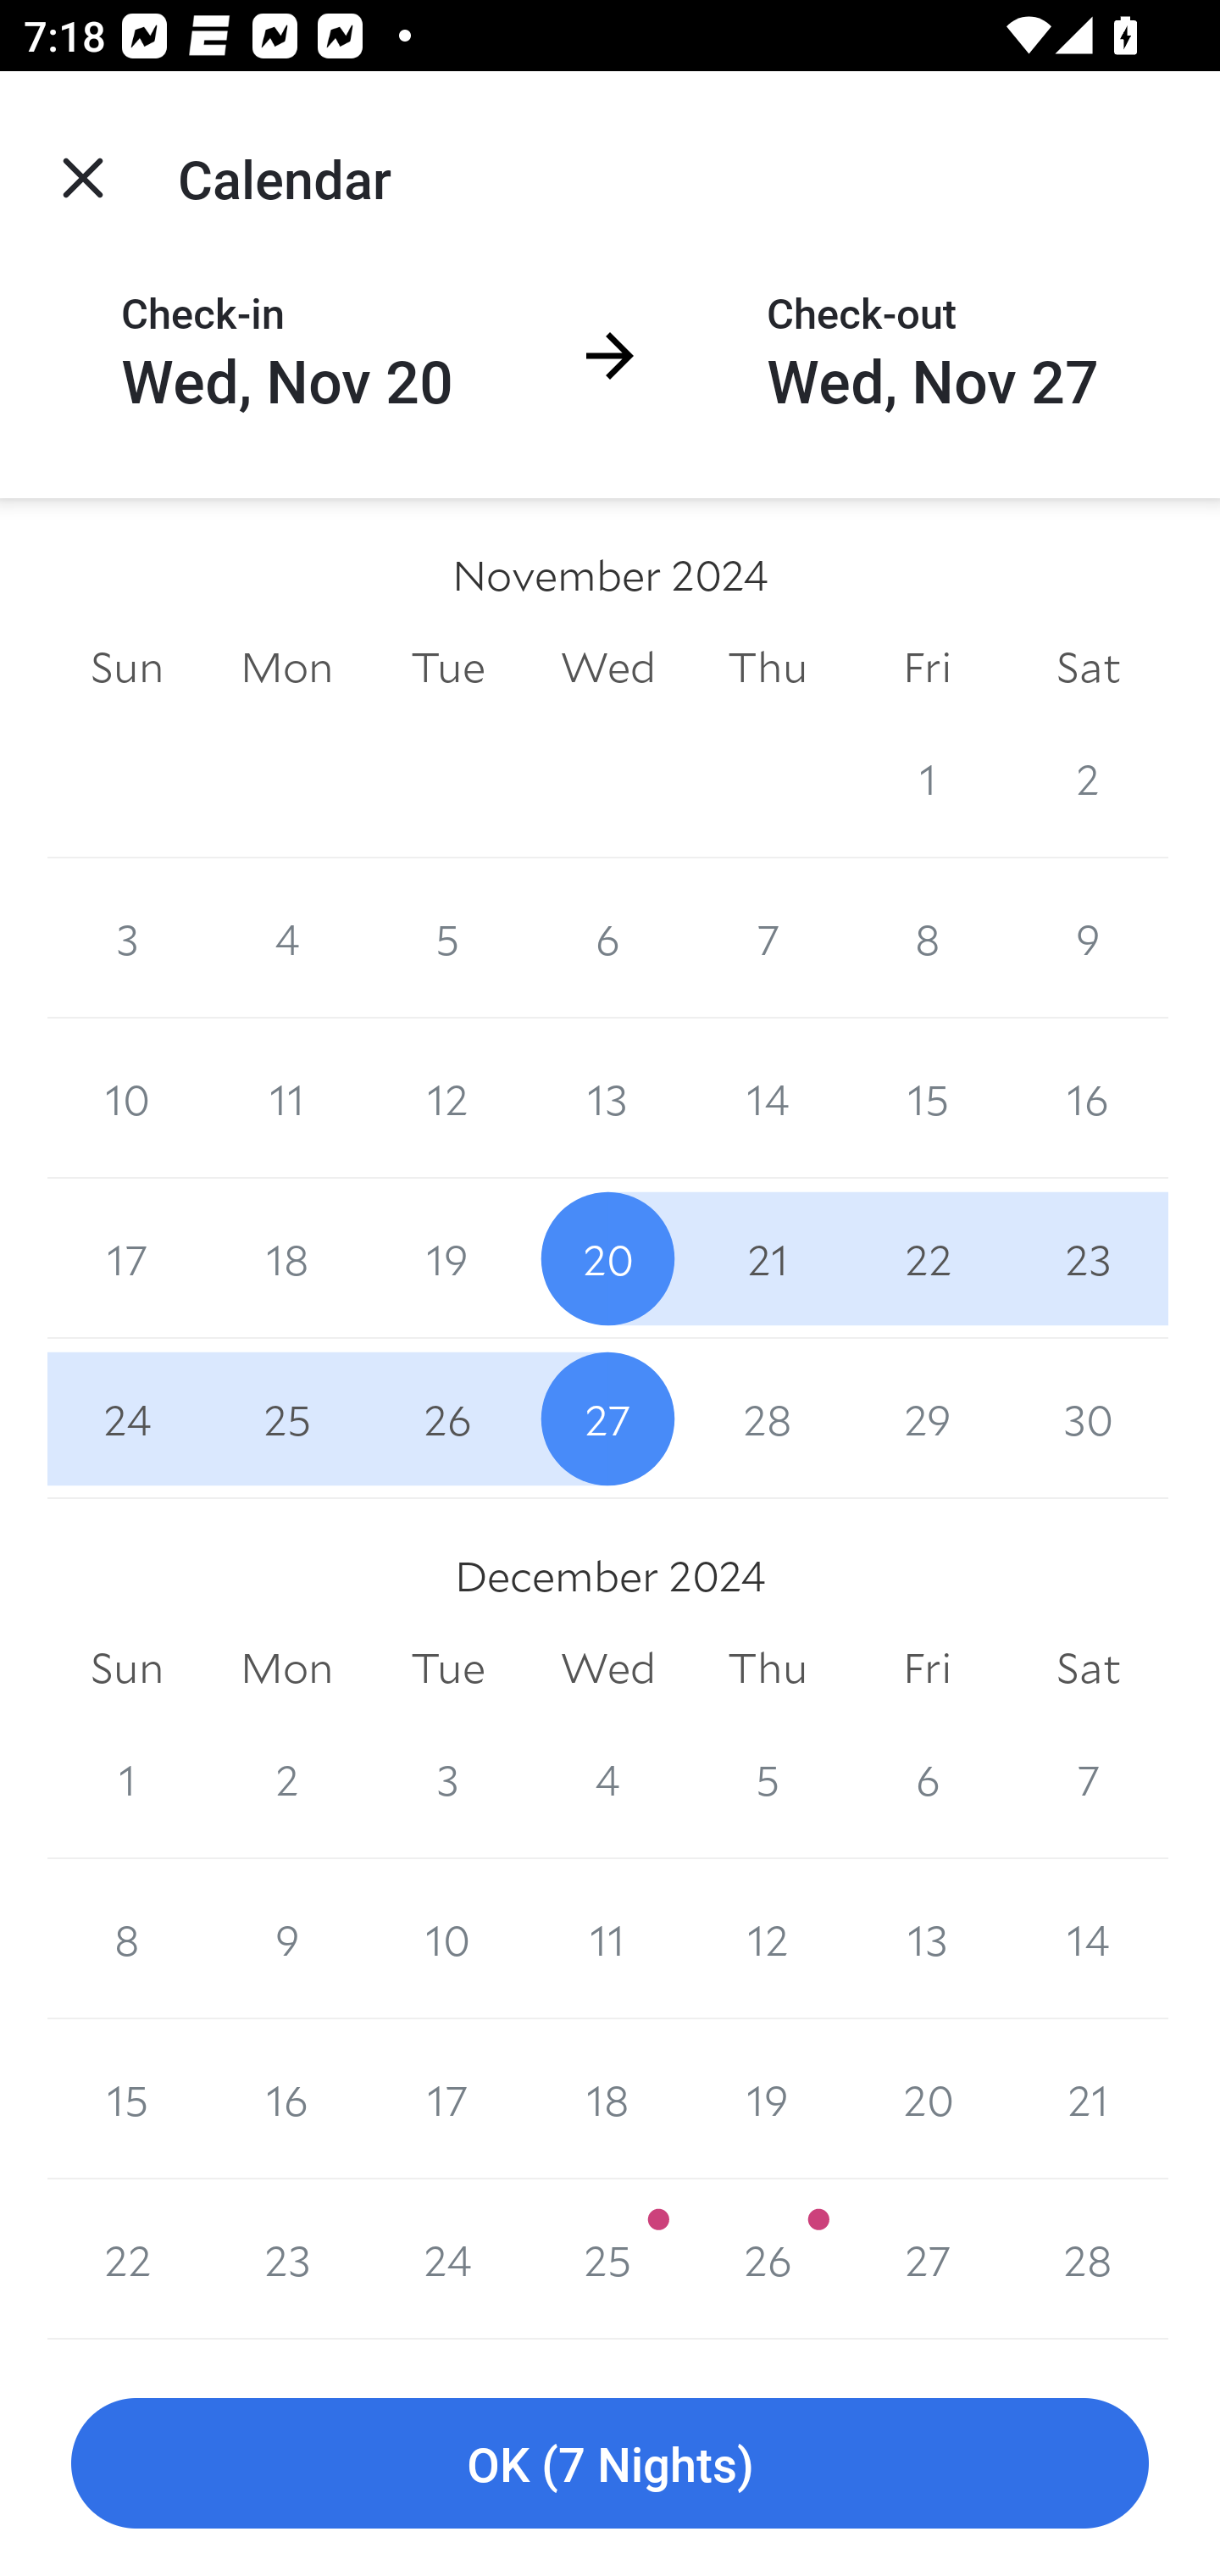 The height and width of the screenshot is (2576, 1220). Describe the element at coordinates (127, 1418) in the screenshot. I see `24 24 November 2024` at that location.